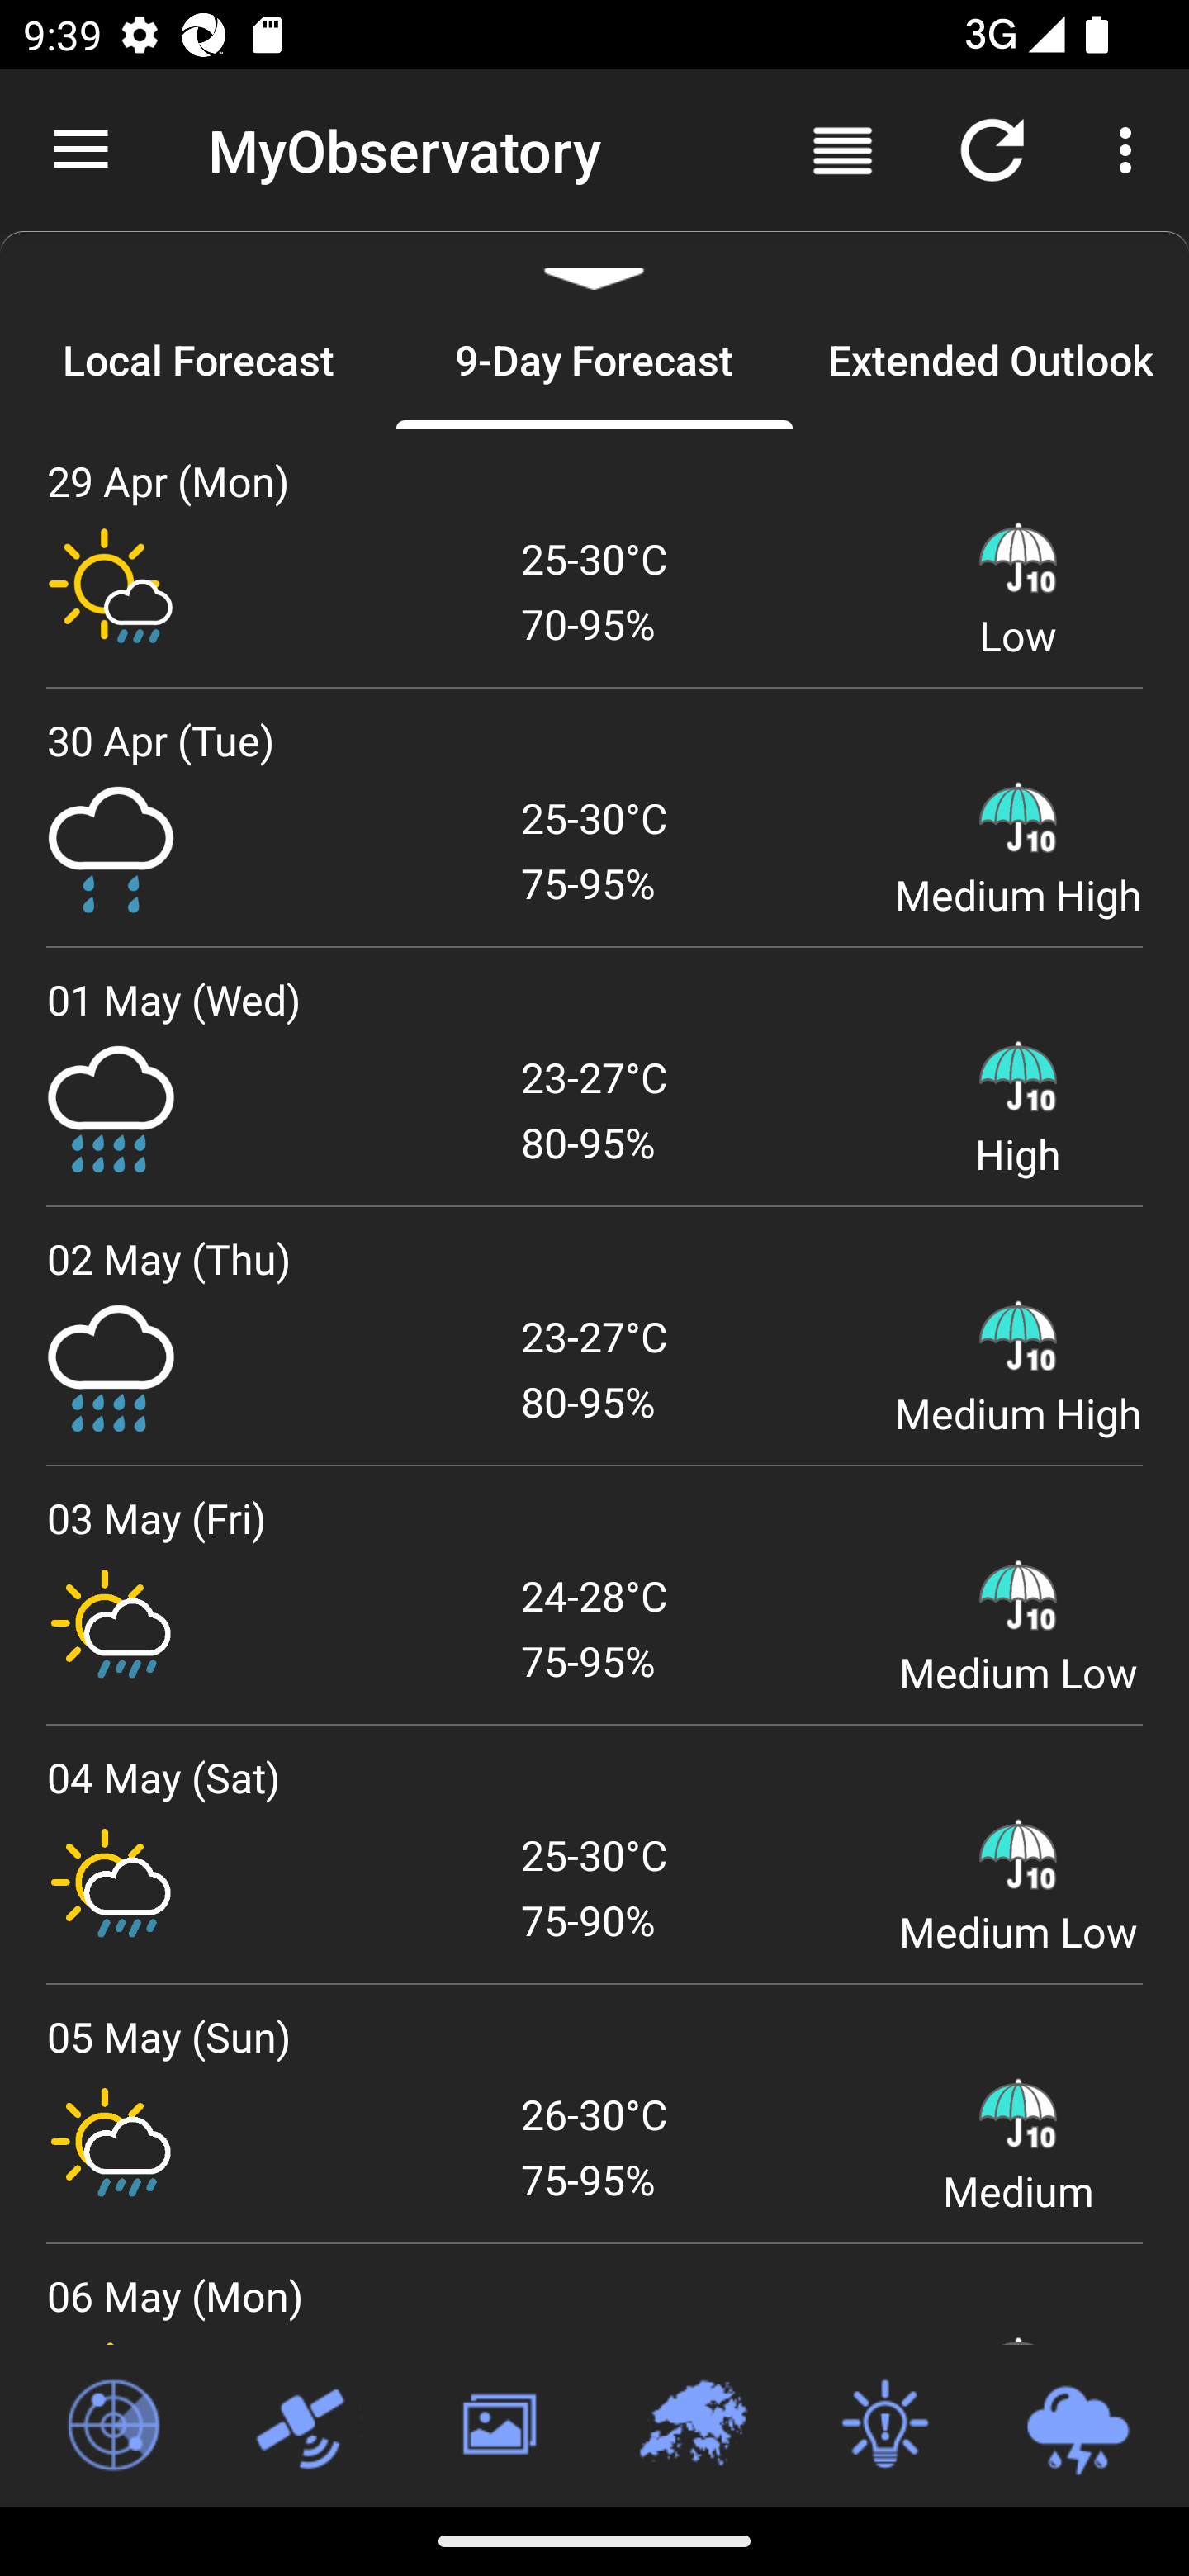 The image size is (1189, 2576). What do you see at coordinates (112, 2426) in the screenshot?
I see `Radar Images` at bounding box center [112, 2426].